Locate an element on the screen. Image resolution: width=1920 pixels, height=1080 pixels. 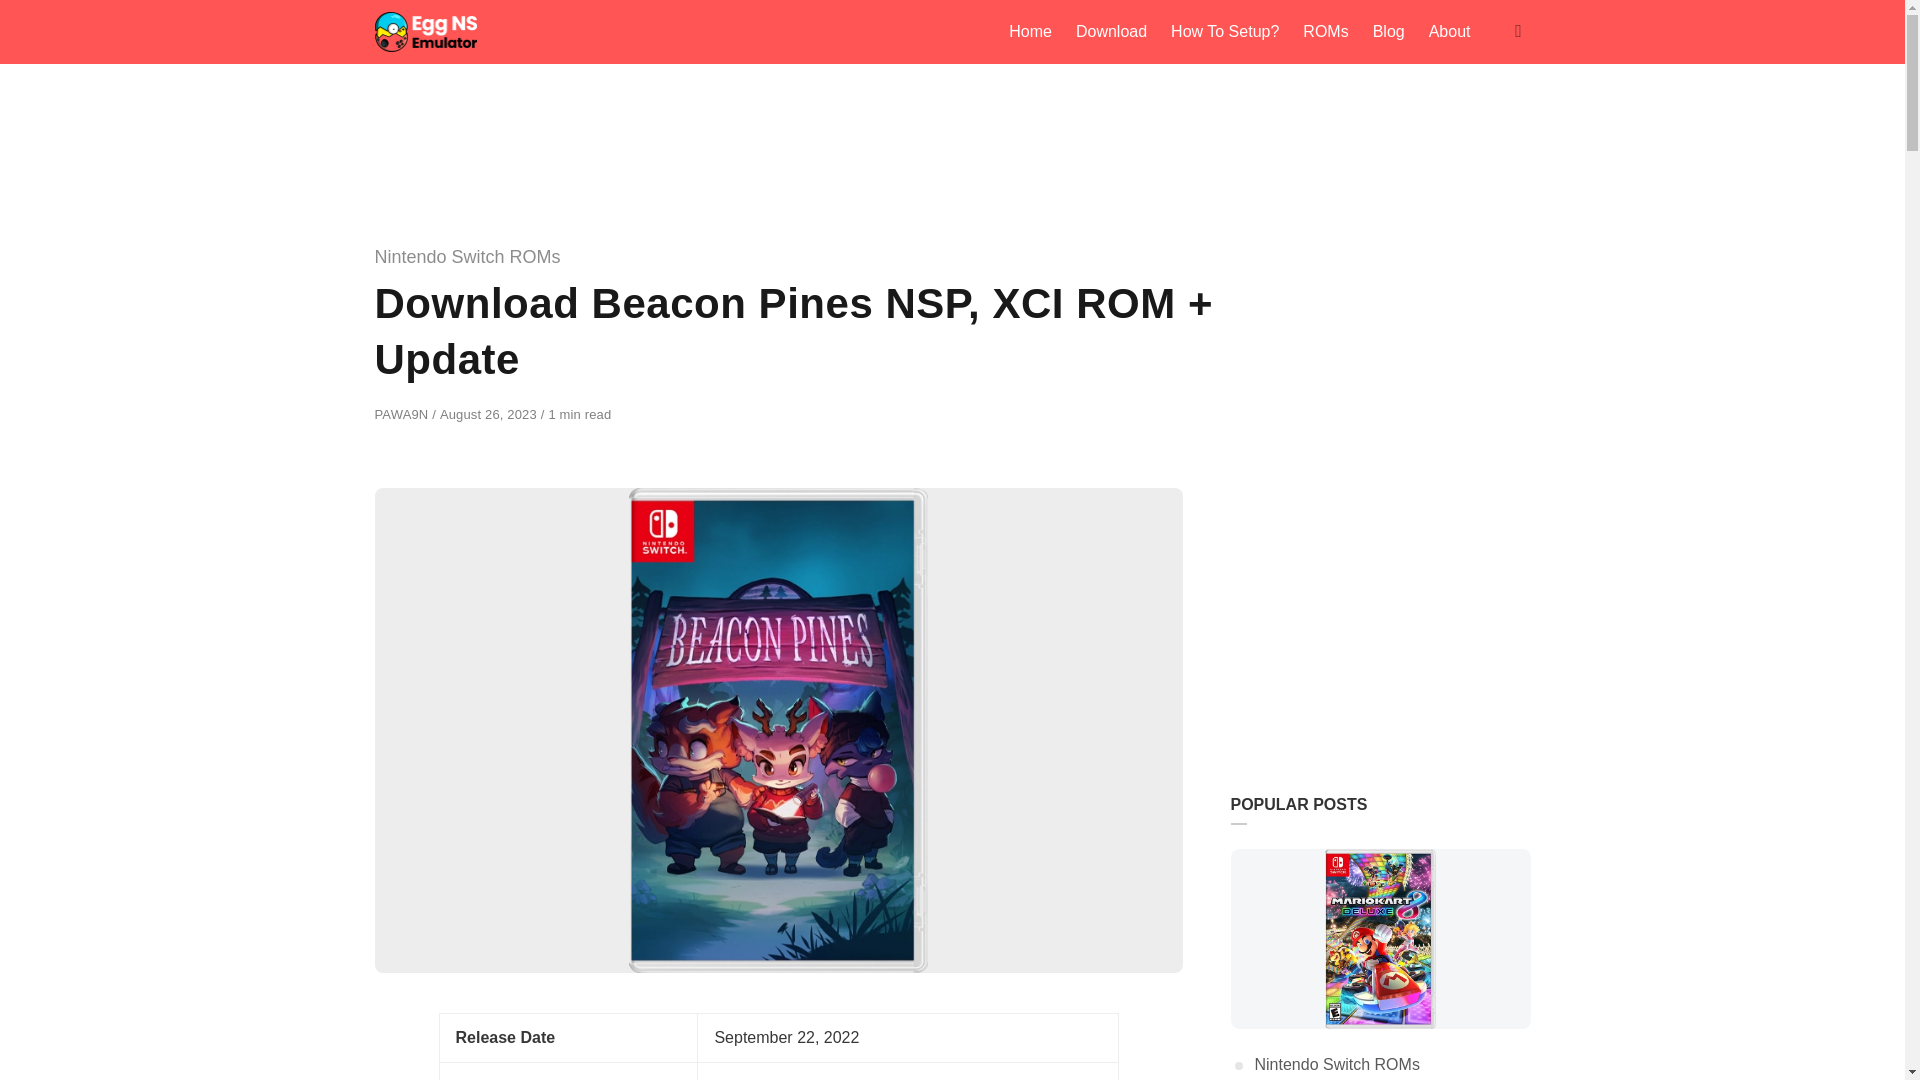
PAWA9N is located at coordinates (403, 414).